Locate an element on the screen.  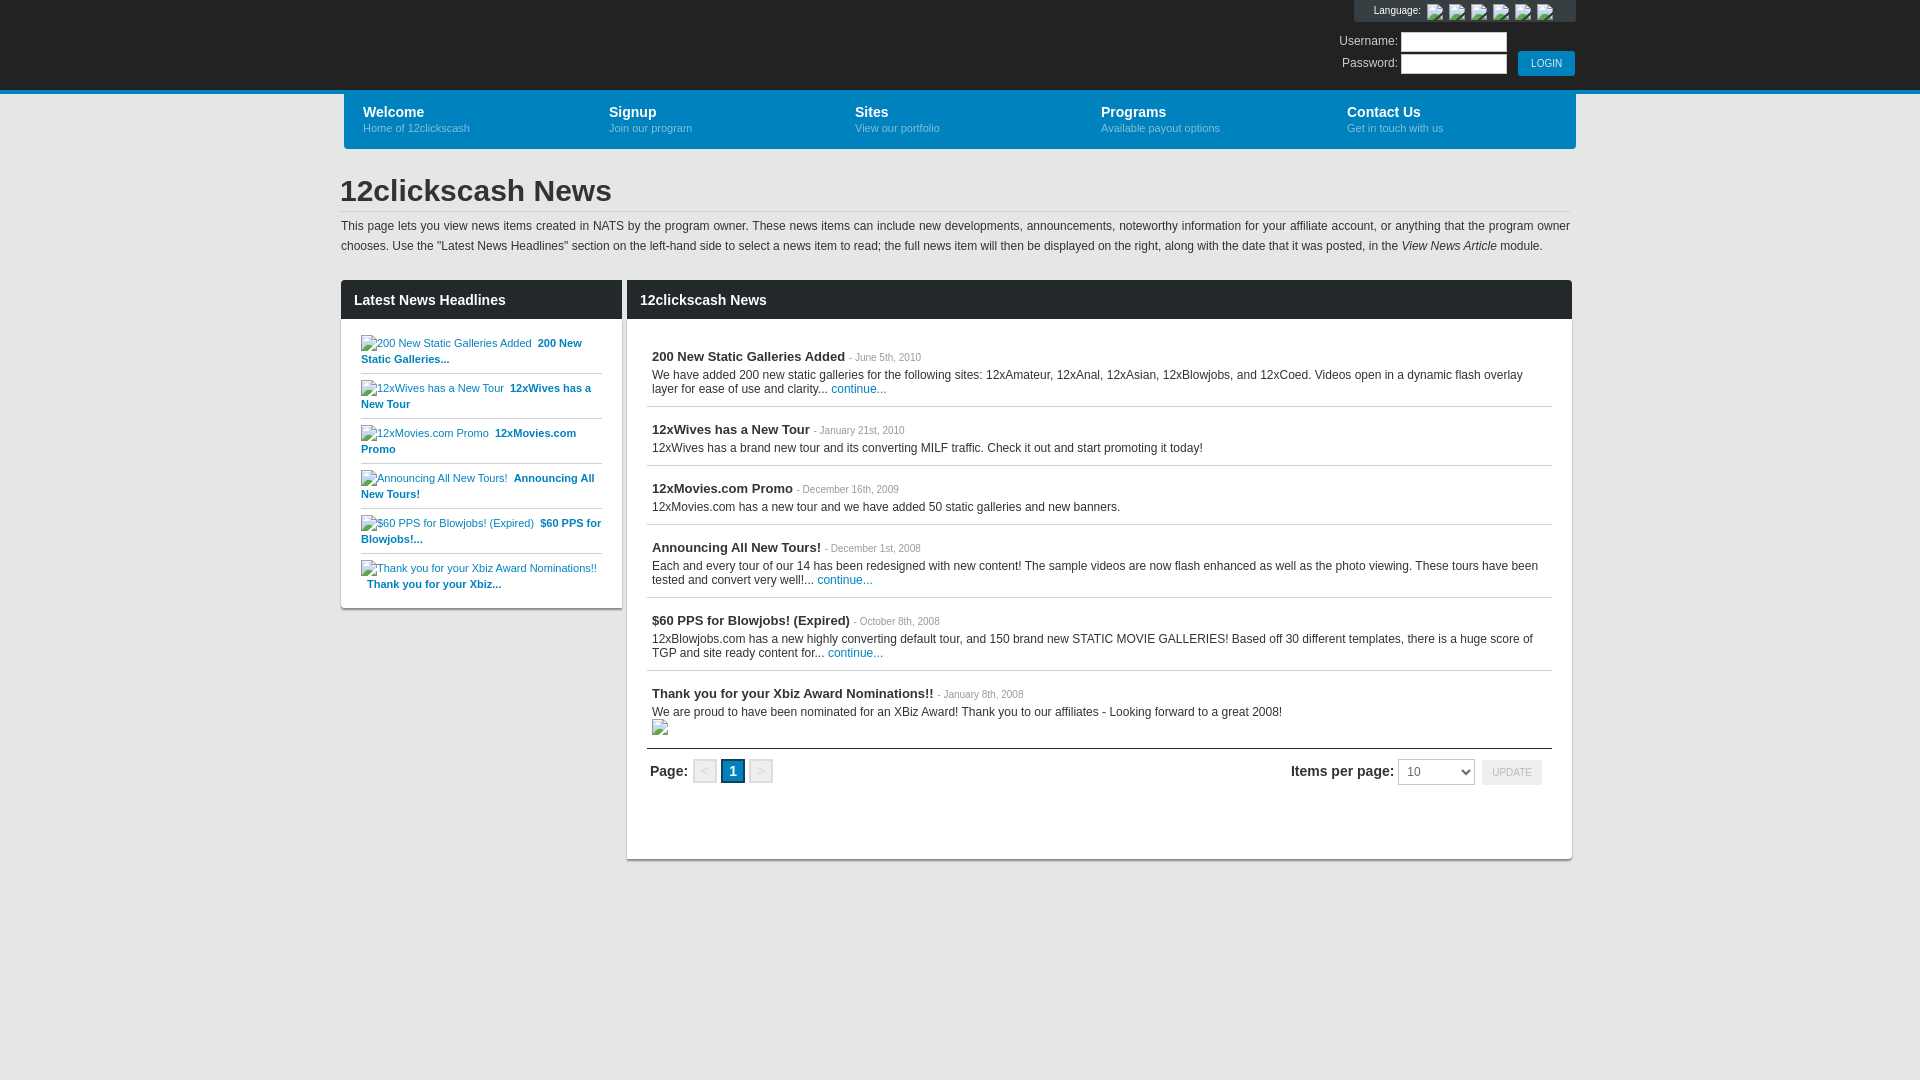
Sites
View our portfolio is located at coordinates (960, 120).